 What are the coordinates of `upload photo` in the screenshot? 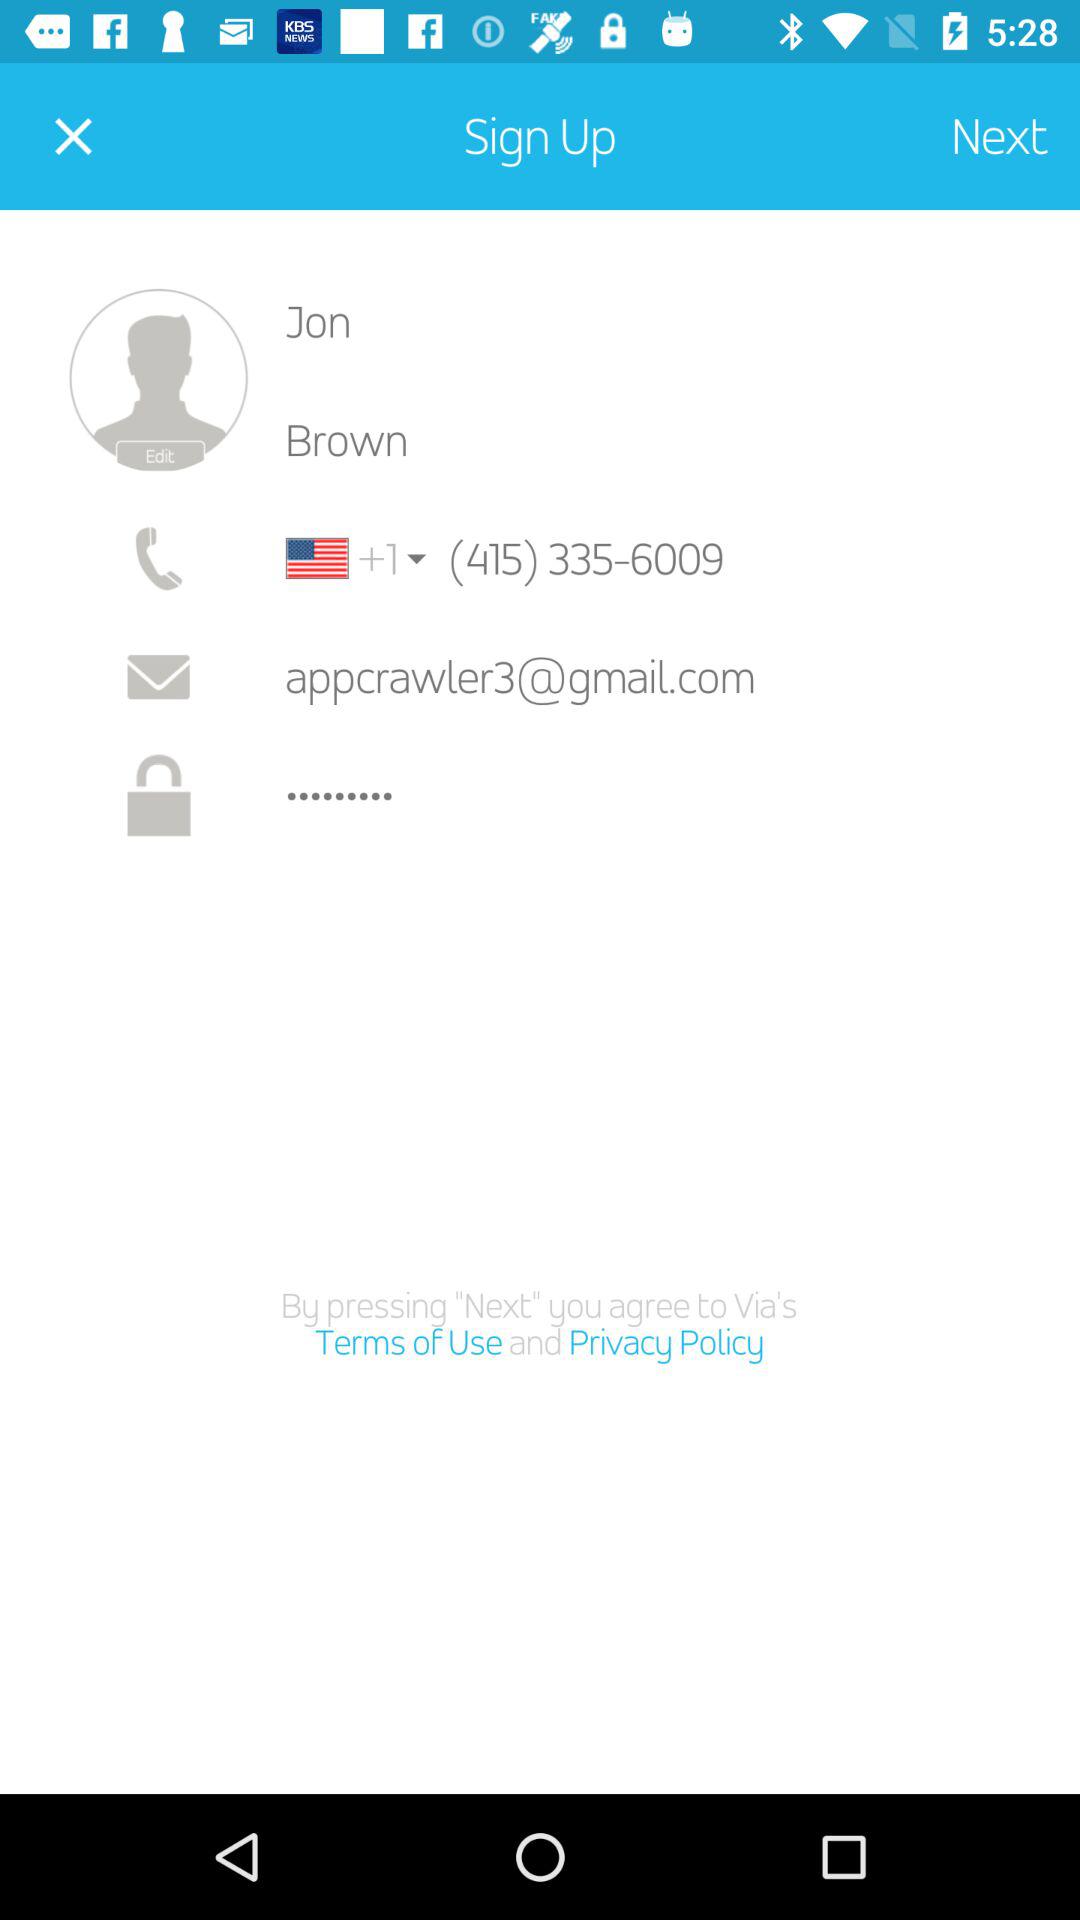 It's located at (158, 380).